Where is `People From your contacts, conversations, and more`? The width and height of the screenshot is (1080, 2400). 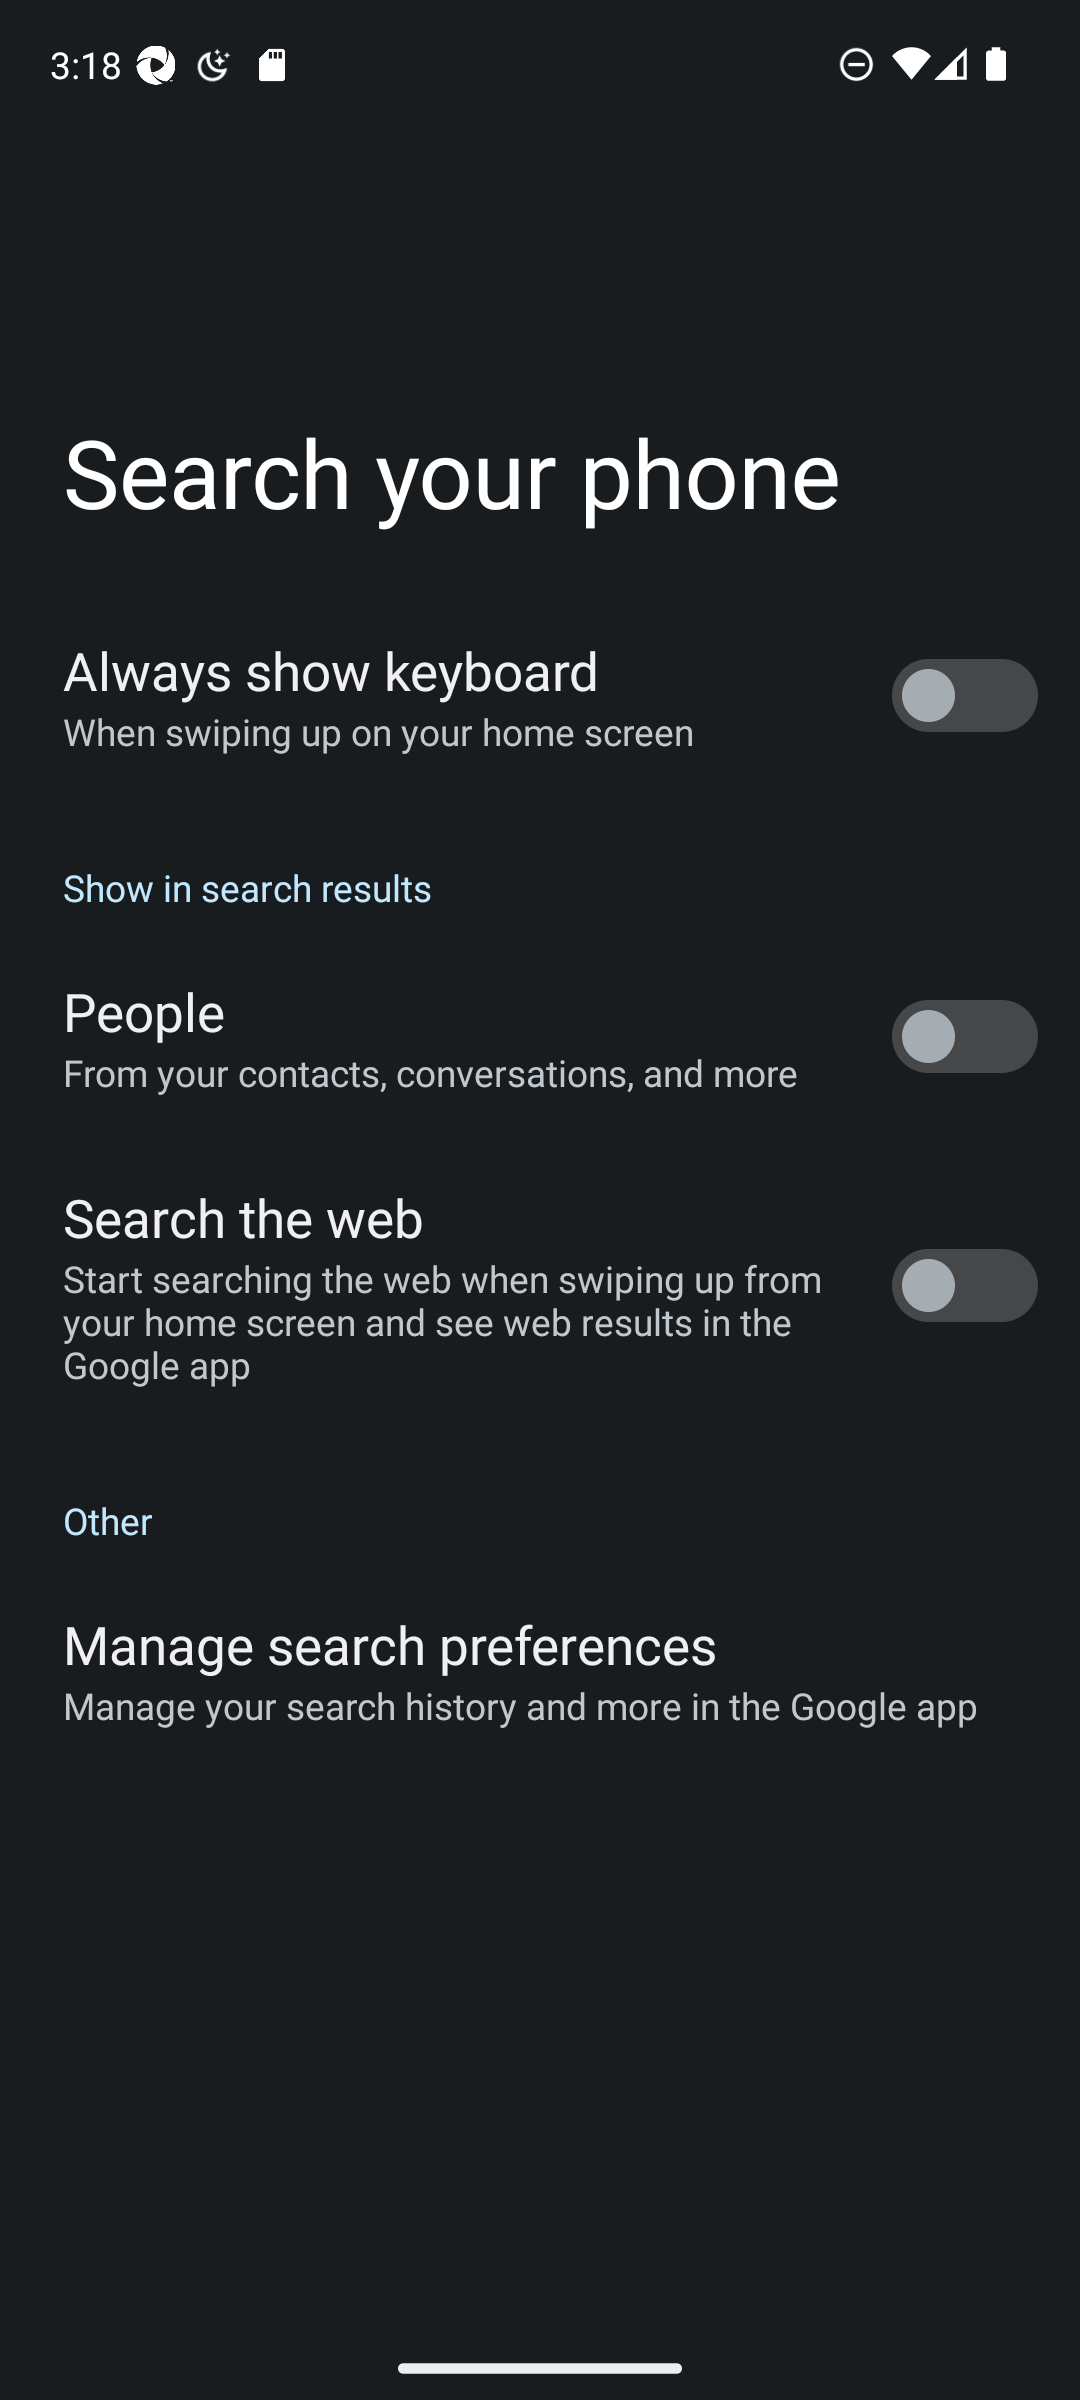 People From your contacts, conversations, and more is located at coordinates (540, 1036).